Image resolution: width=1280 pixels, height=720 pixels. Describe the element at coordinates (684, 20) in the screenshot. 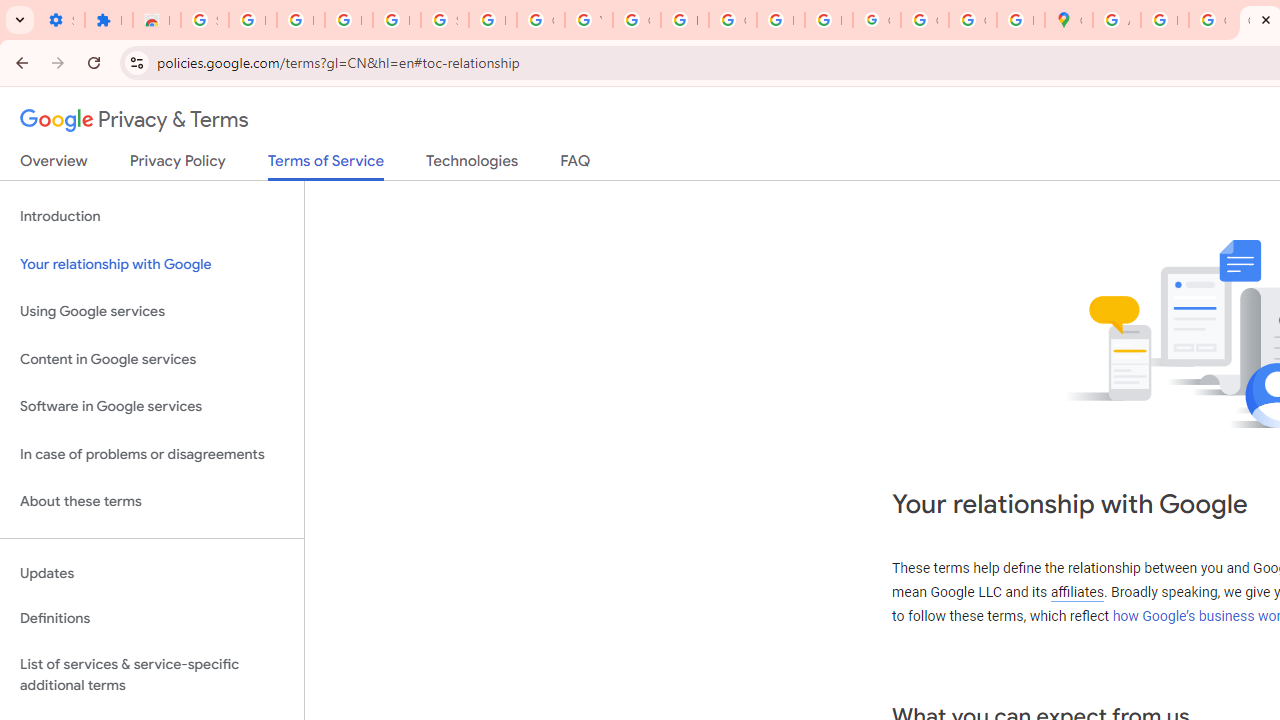

I see `https://scholar.google.com/` at that location.